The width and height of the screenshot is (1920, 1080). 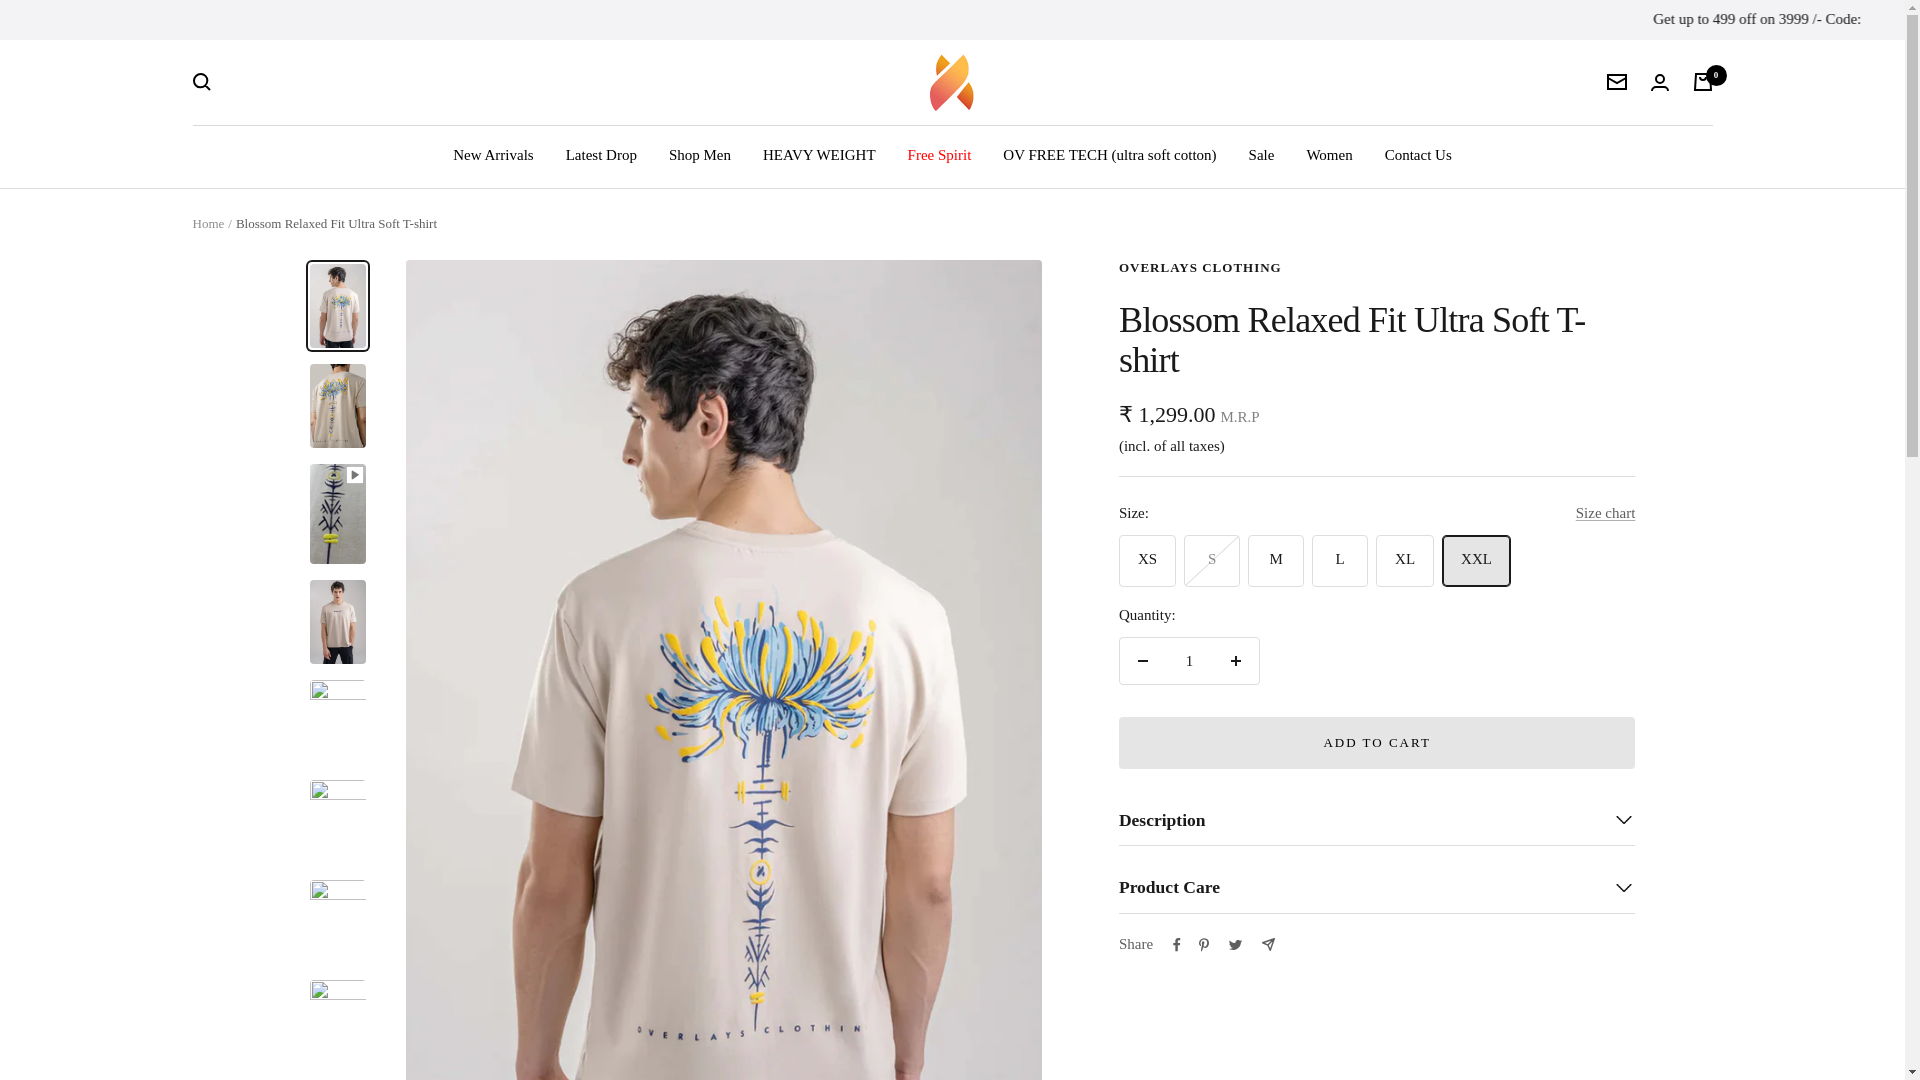 What do you see at coordinates (493, 155) in the screenshot?
I see `New Arrivals` at bounding box center [493, 155].